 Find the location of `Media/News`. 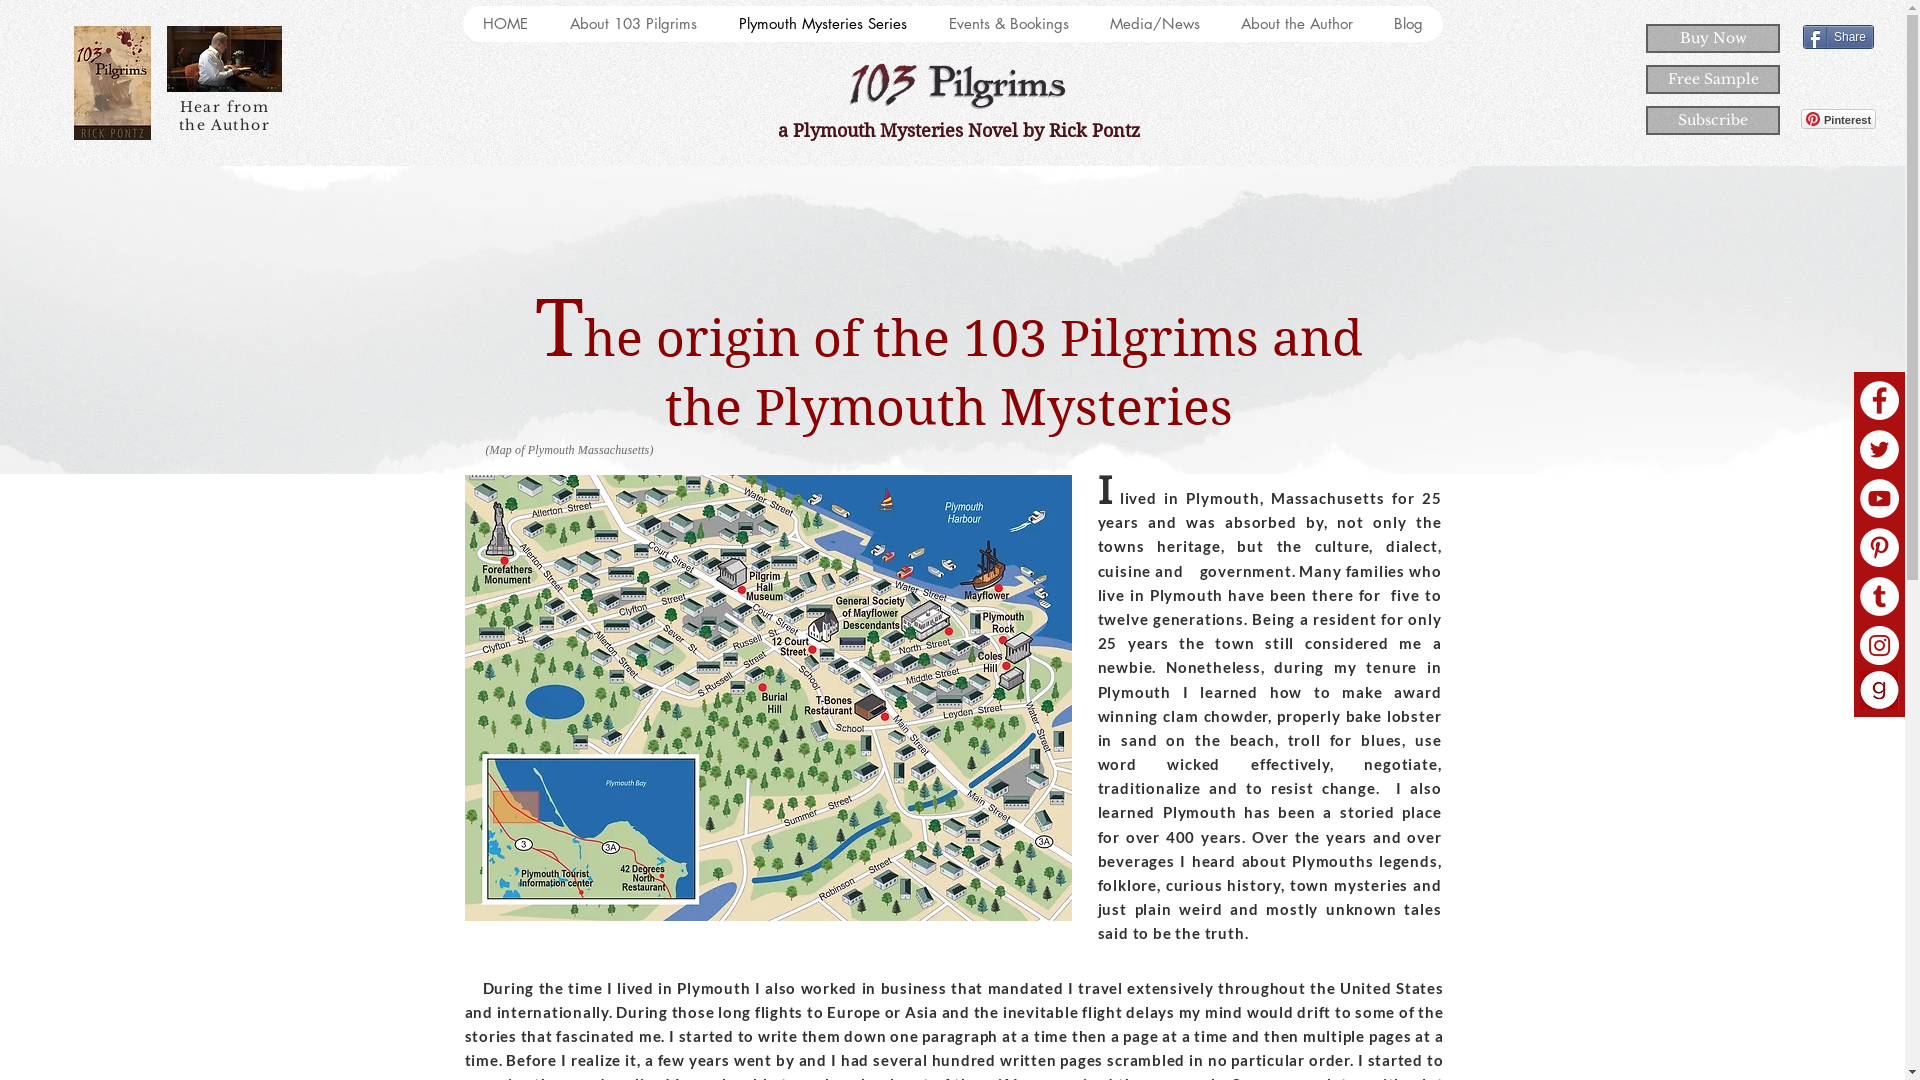

Media/News is located at coordinates (1154, 24).